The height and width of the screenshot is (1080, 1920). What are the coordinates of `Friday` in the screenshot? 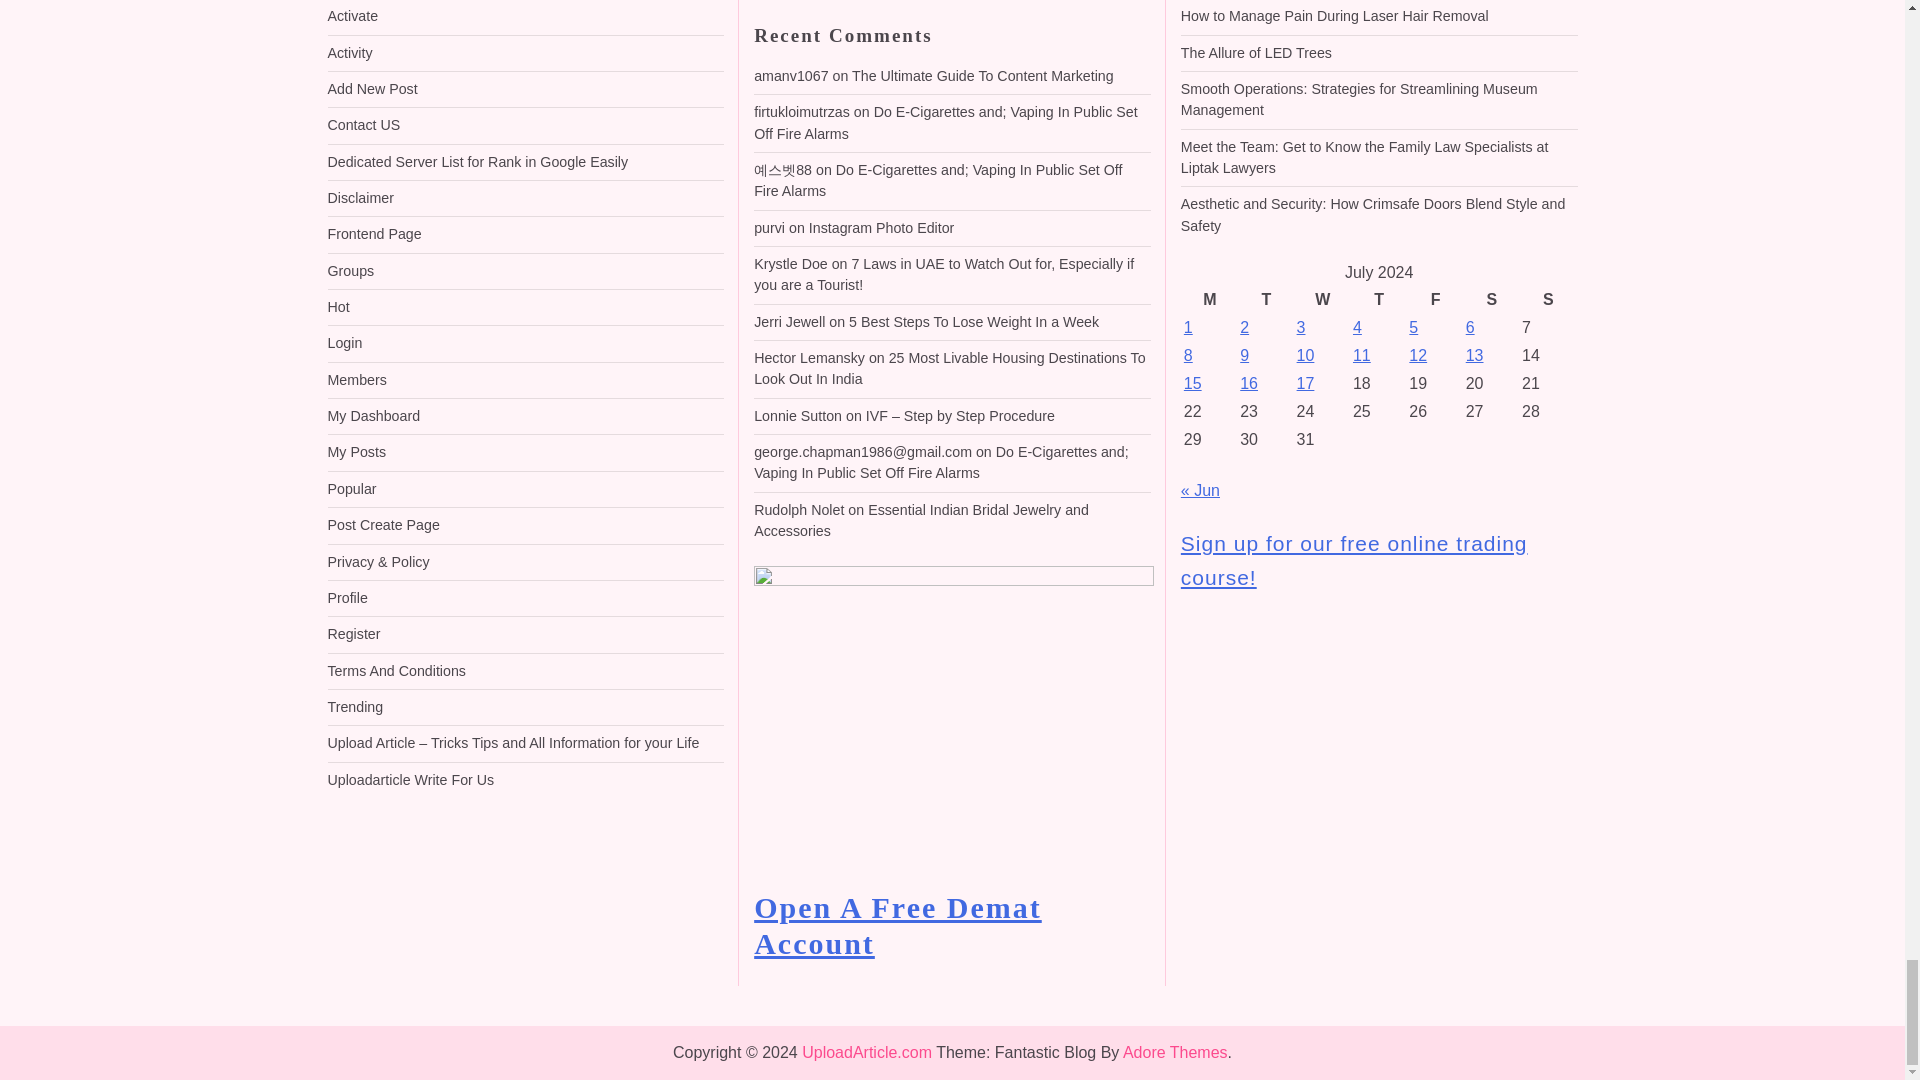 It's located at (1434, 300).